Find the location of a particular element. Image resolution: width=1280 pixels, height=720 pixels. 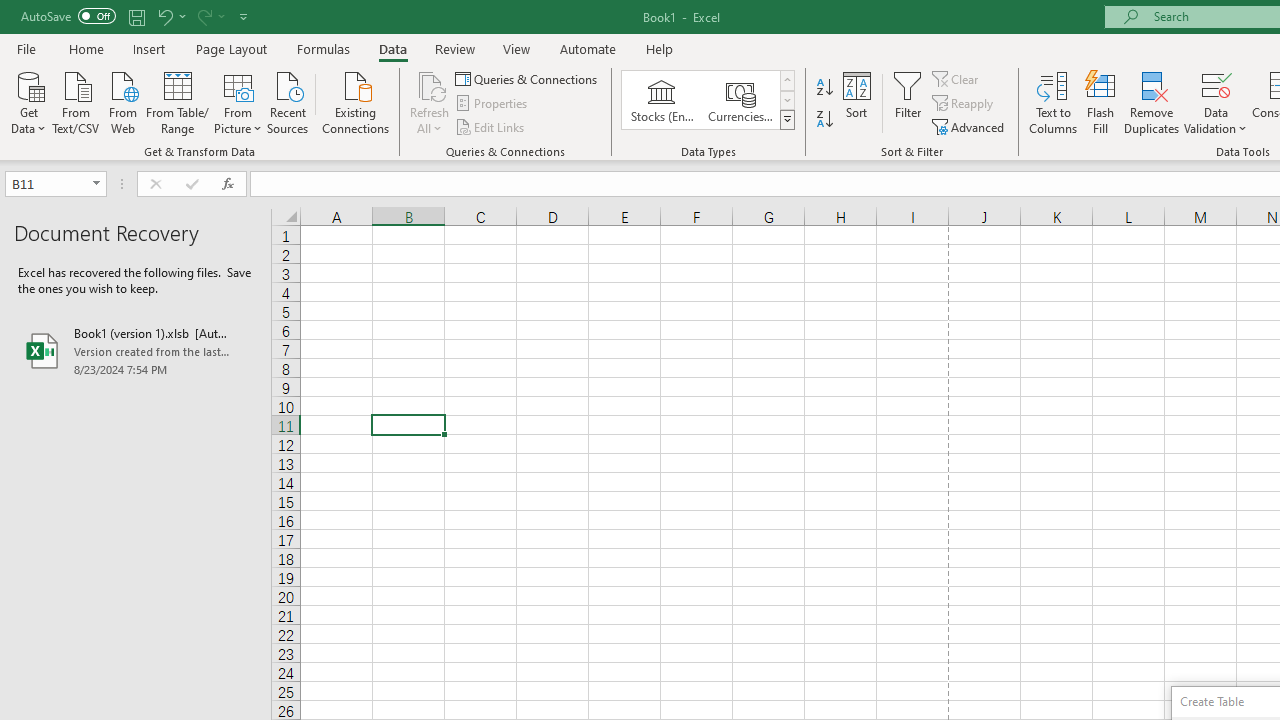

Formulas is located at coordinates (323, 48).